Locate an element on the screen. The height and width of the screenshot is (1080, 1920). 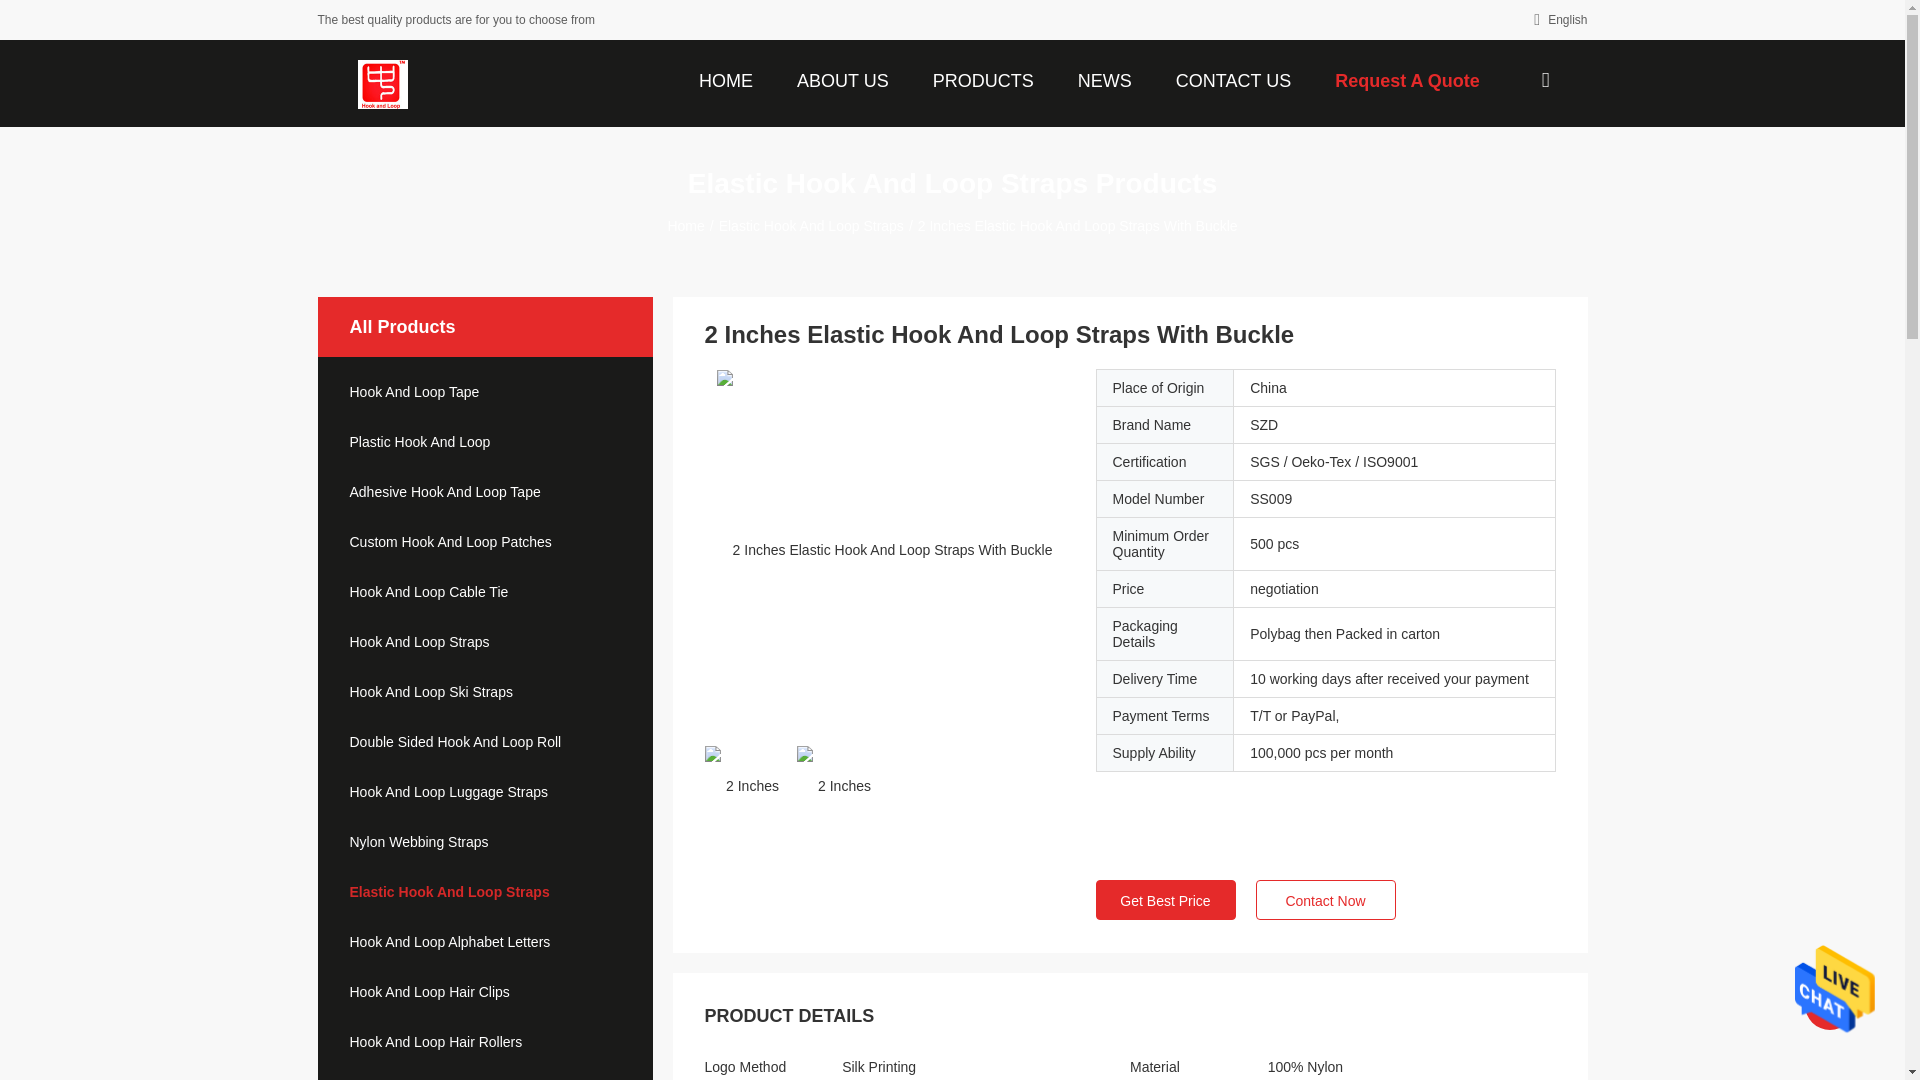
Home is located at coordinates (726, 79).